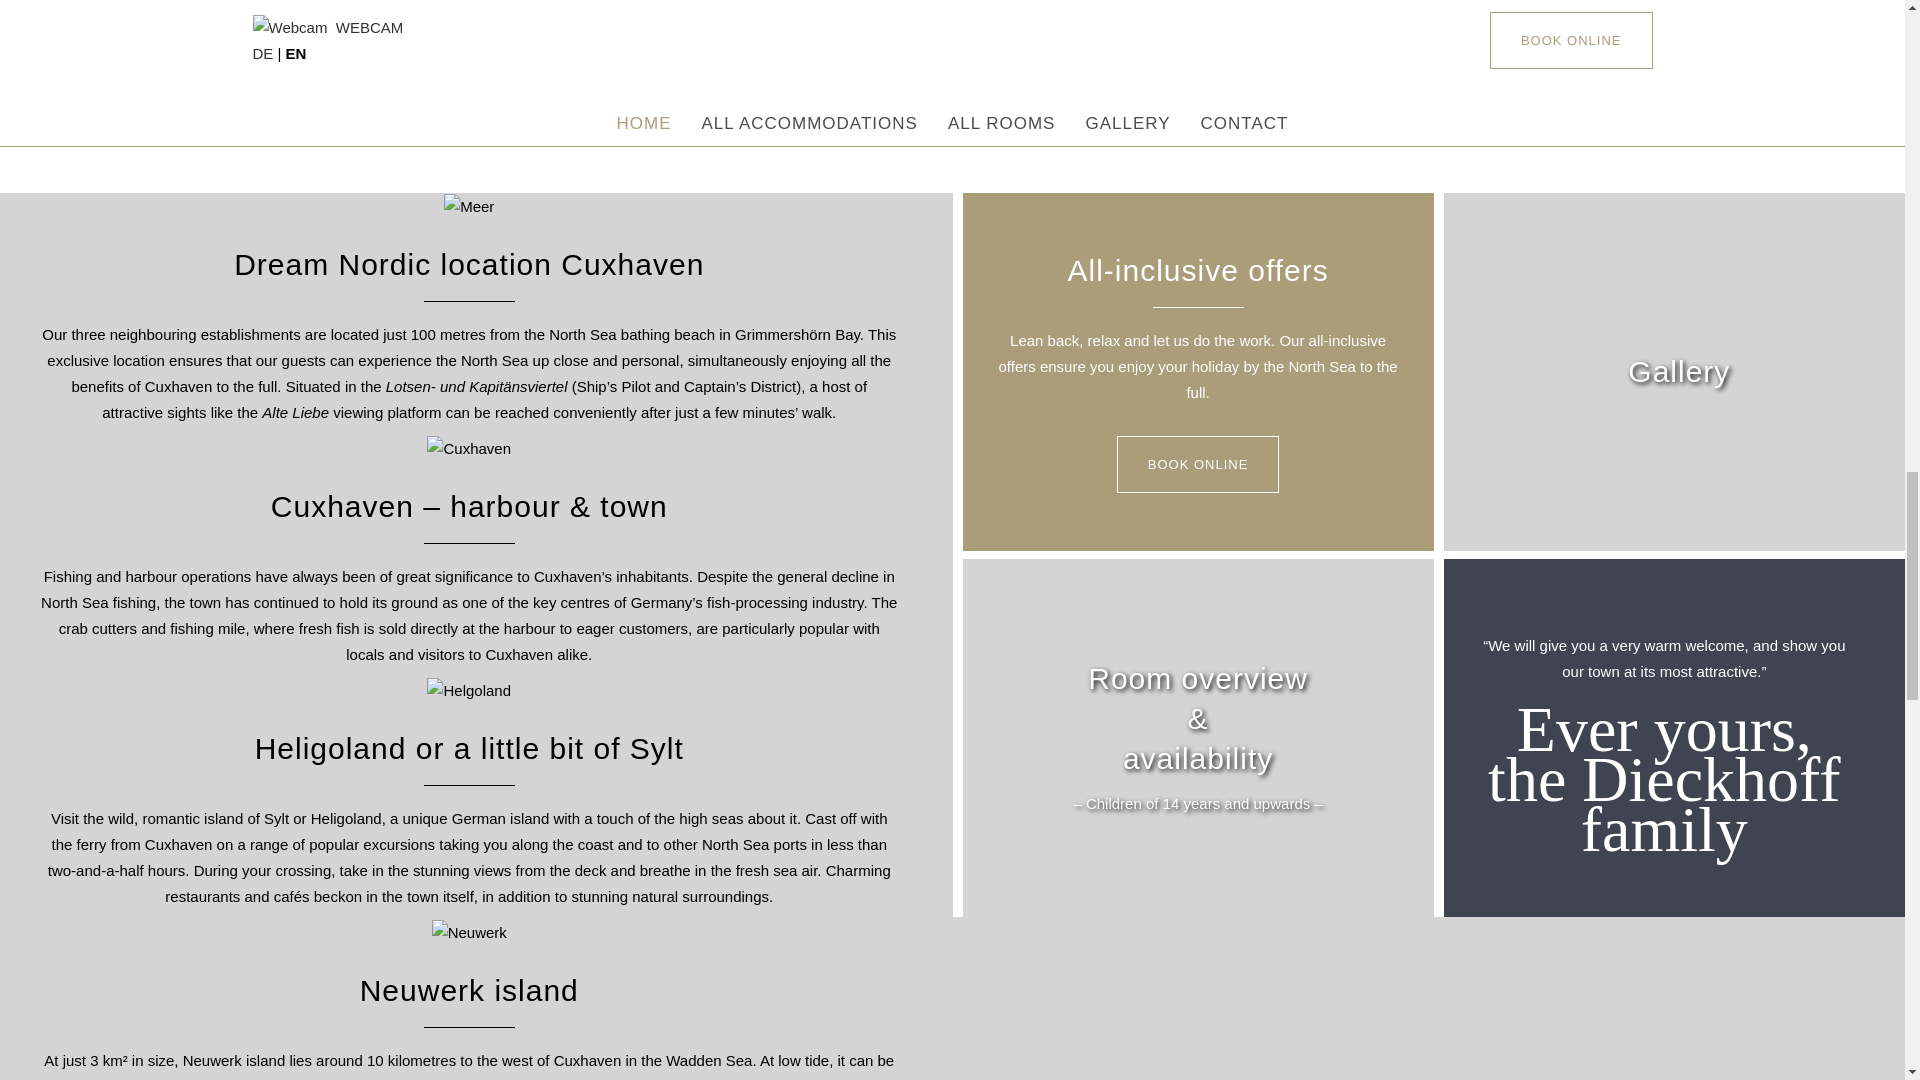  Describe the element at coordinates (468, 207) in the screenshot. I see `Meer` at that location.